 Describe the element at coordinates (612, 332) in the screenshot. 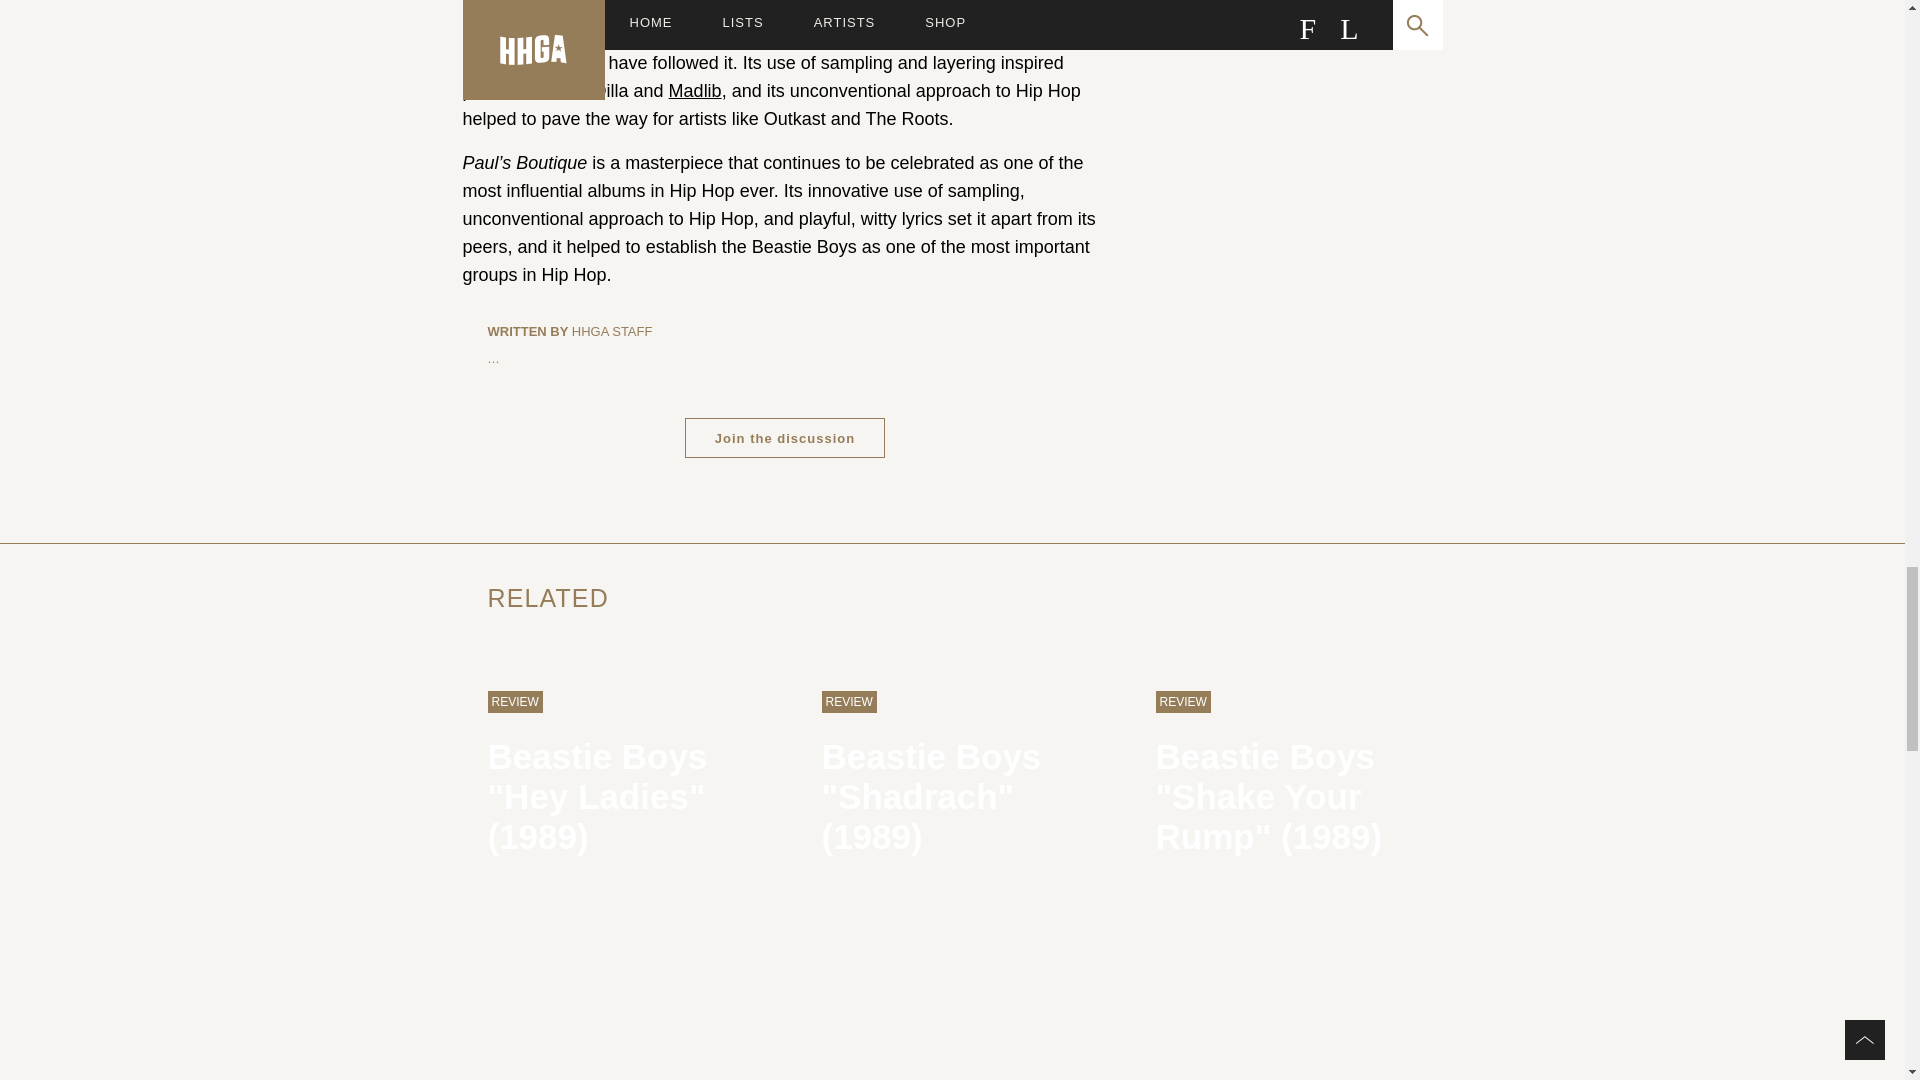

I see `HHGA STAFF` at that location.